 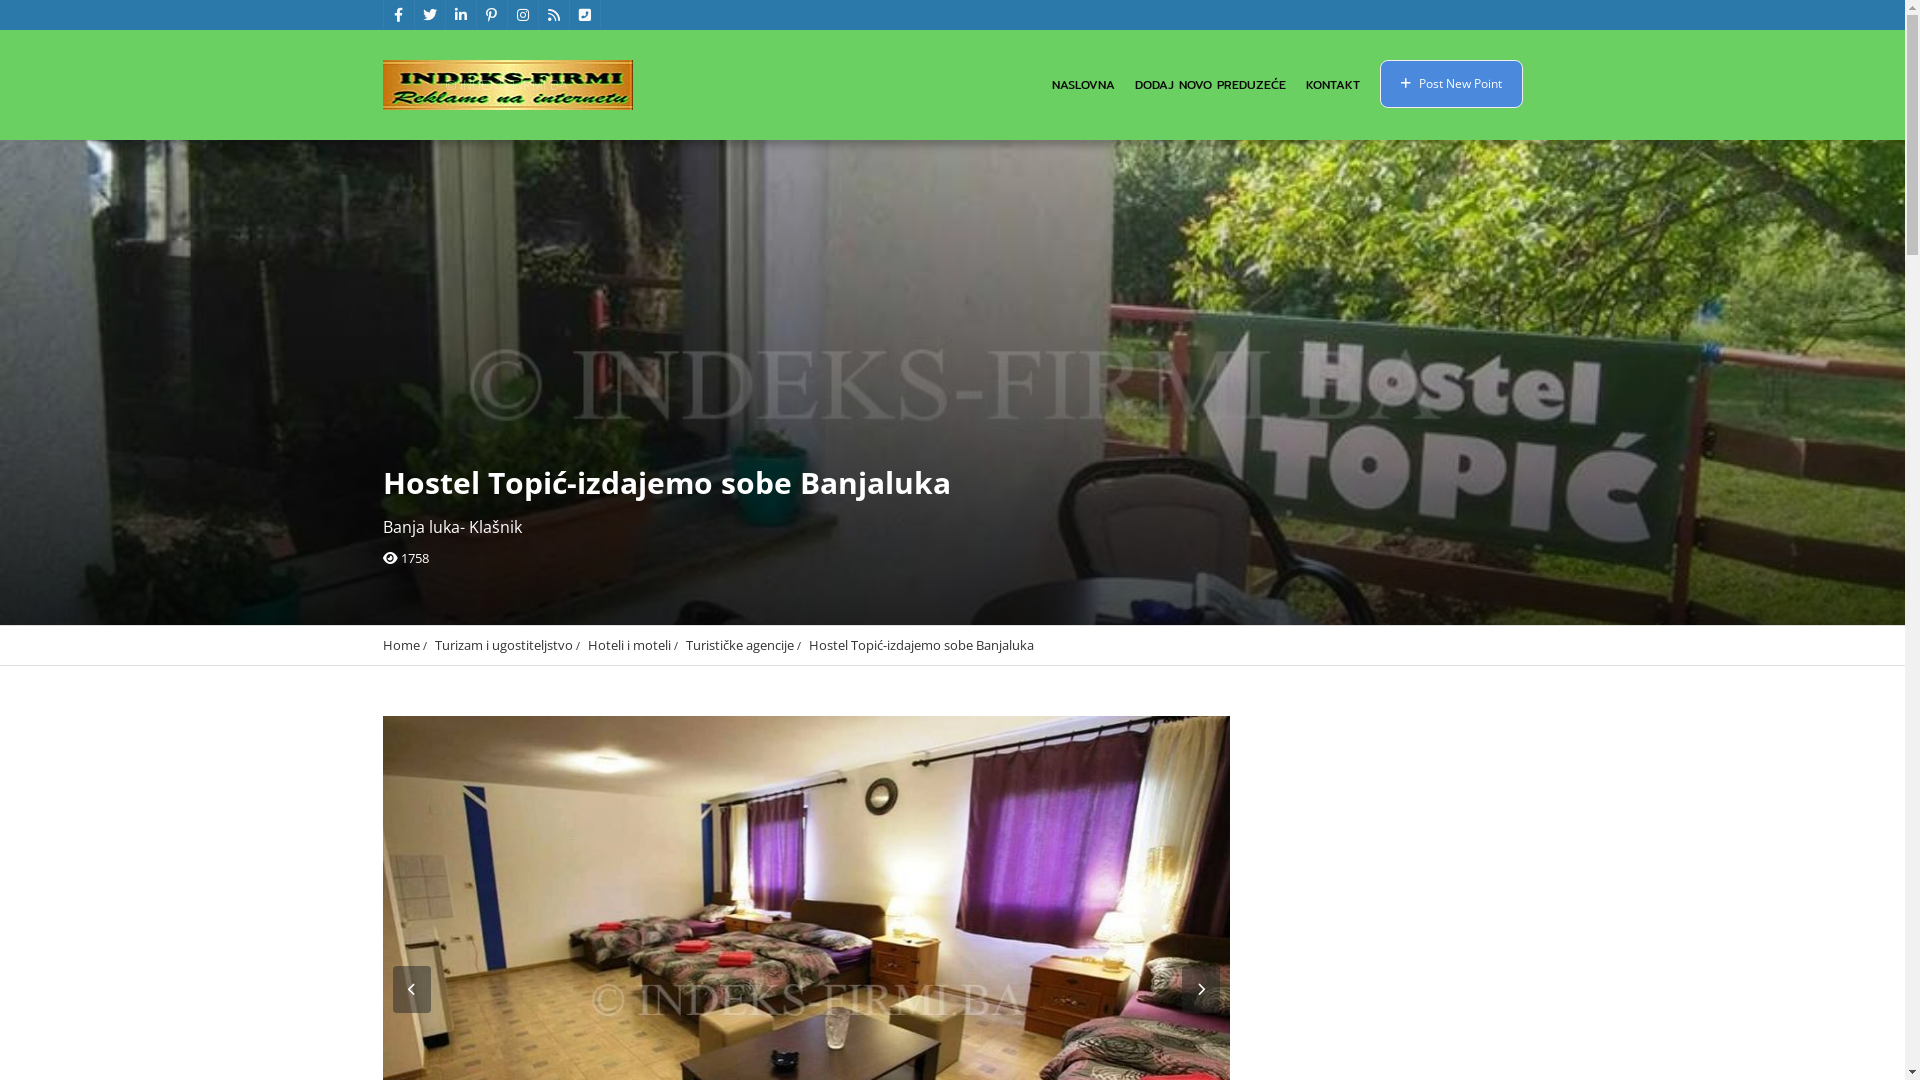 I want to click on KONTAKT, so click(x=1333, y=85).